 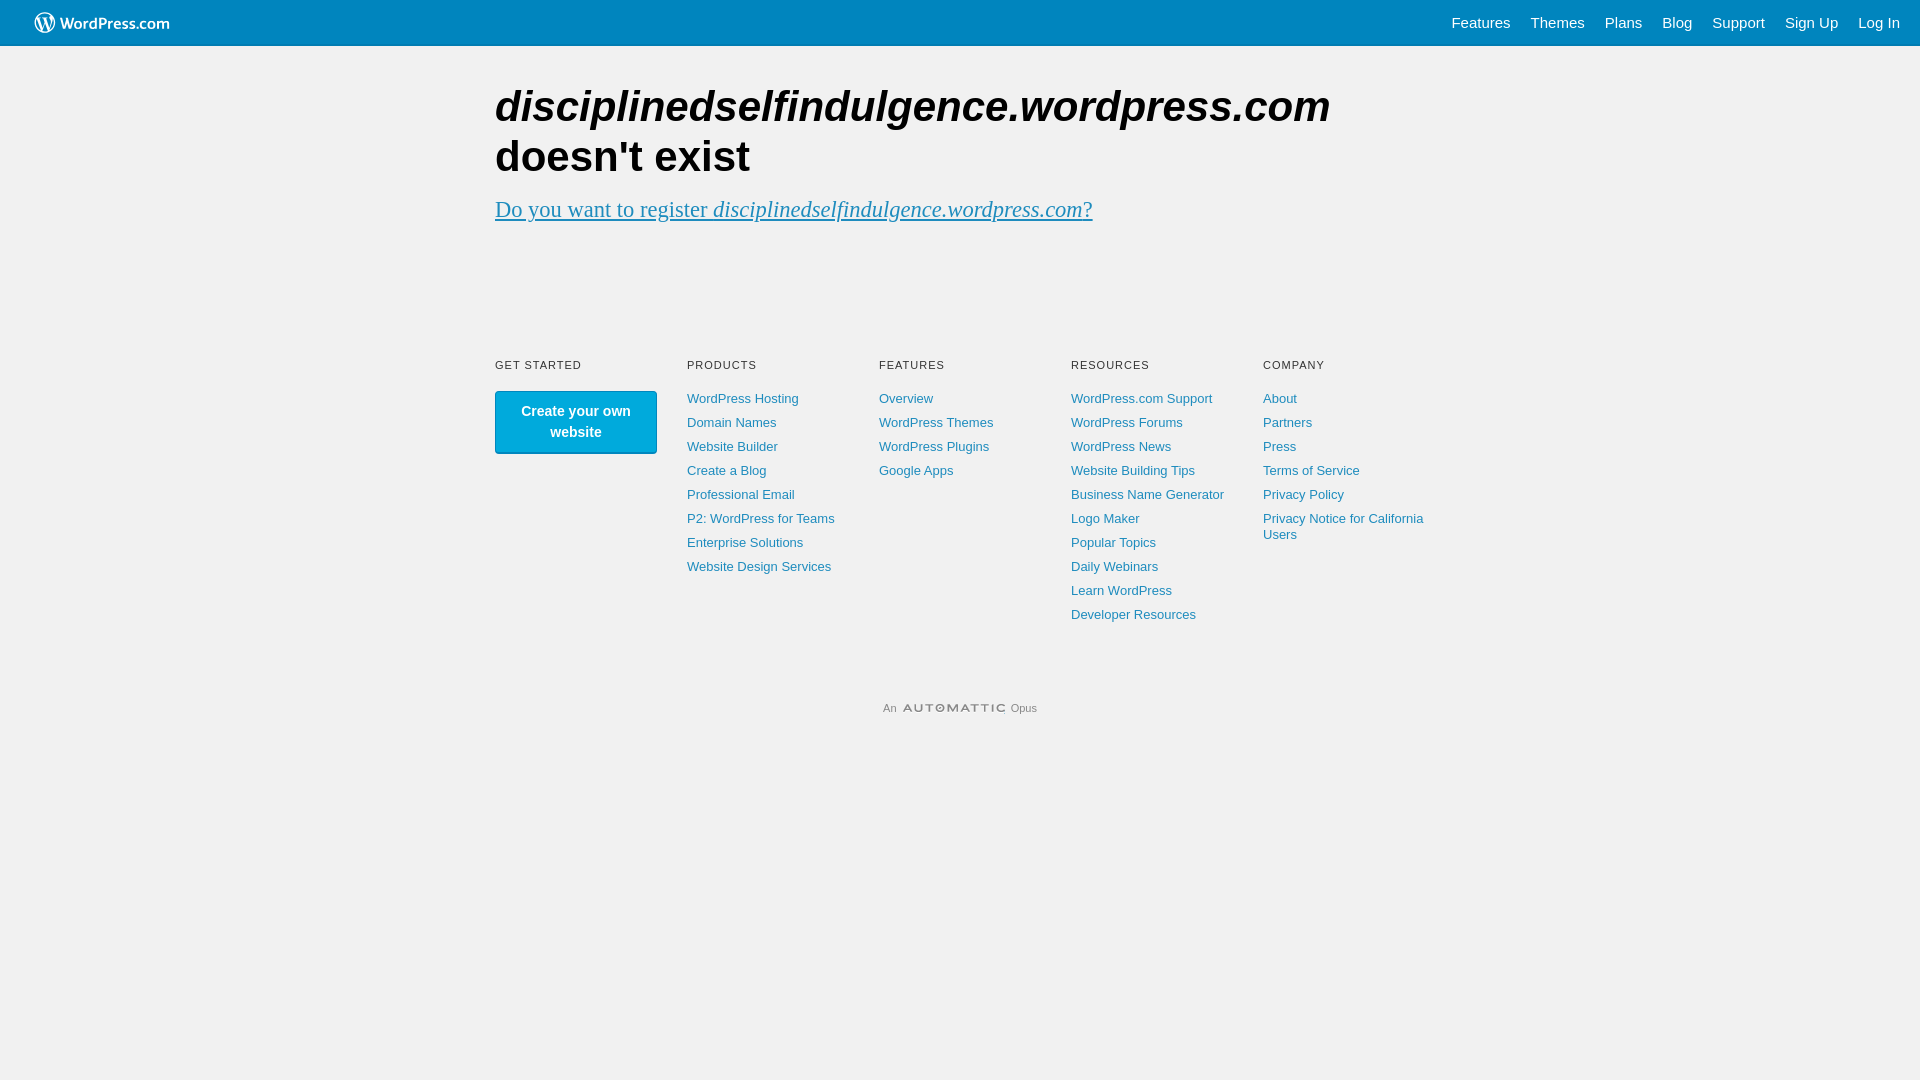 What do you see at coordinates (1480, 23) in the screenshot?
I see `Features` at bounding box center [1480, 23].